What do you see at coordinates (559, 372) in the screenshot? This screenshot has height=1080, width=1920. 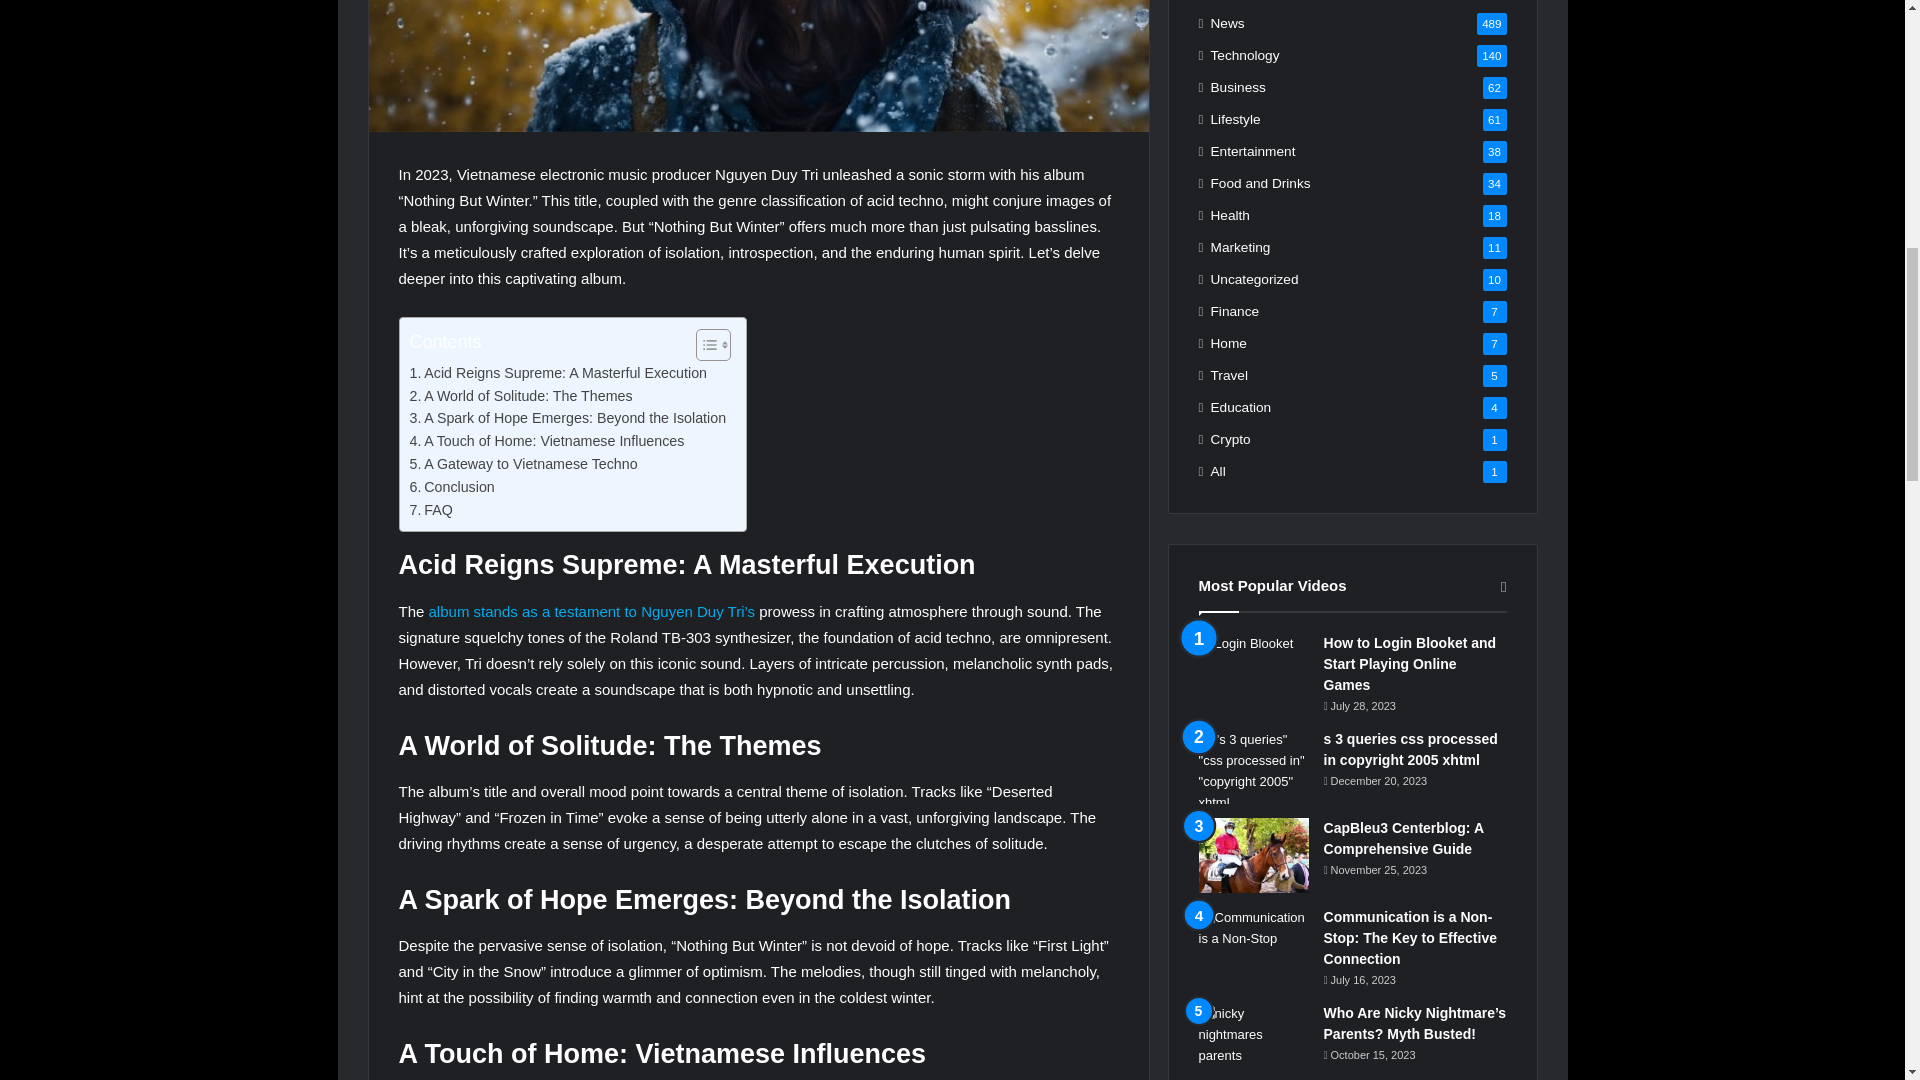 I see `Acid Reigns Supreme: A Masterful Execution` at bounding box center [559, 372].